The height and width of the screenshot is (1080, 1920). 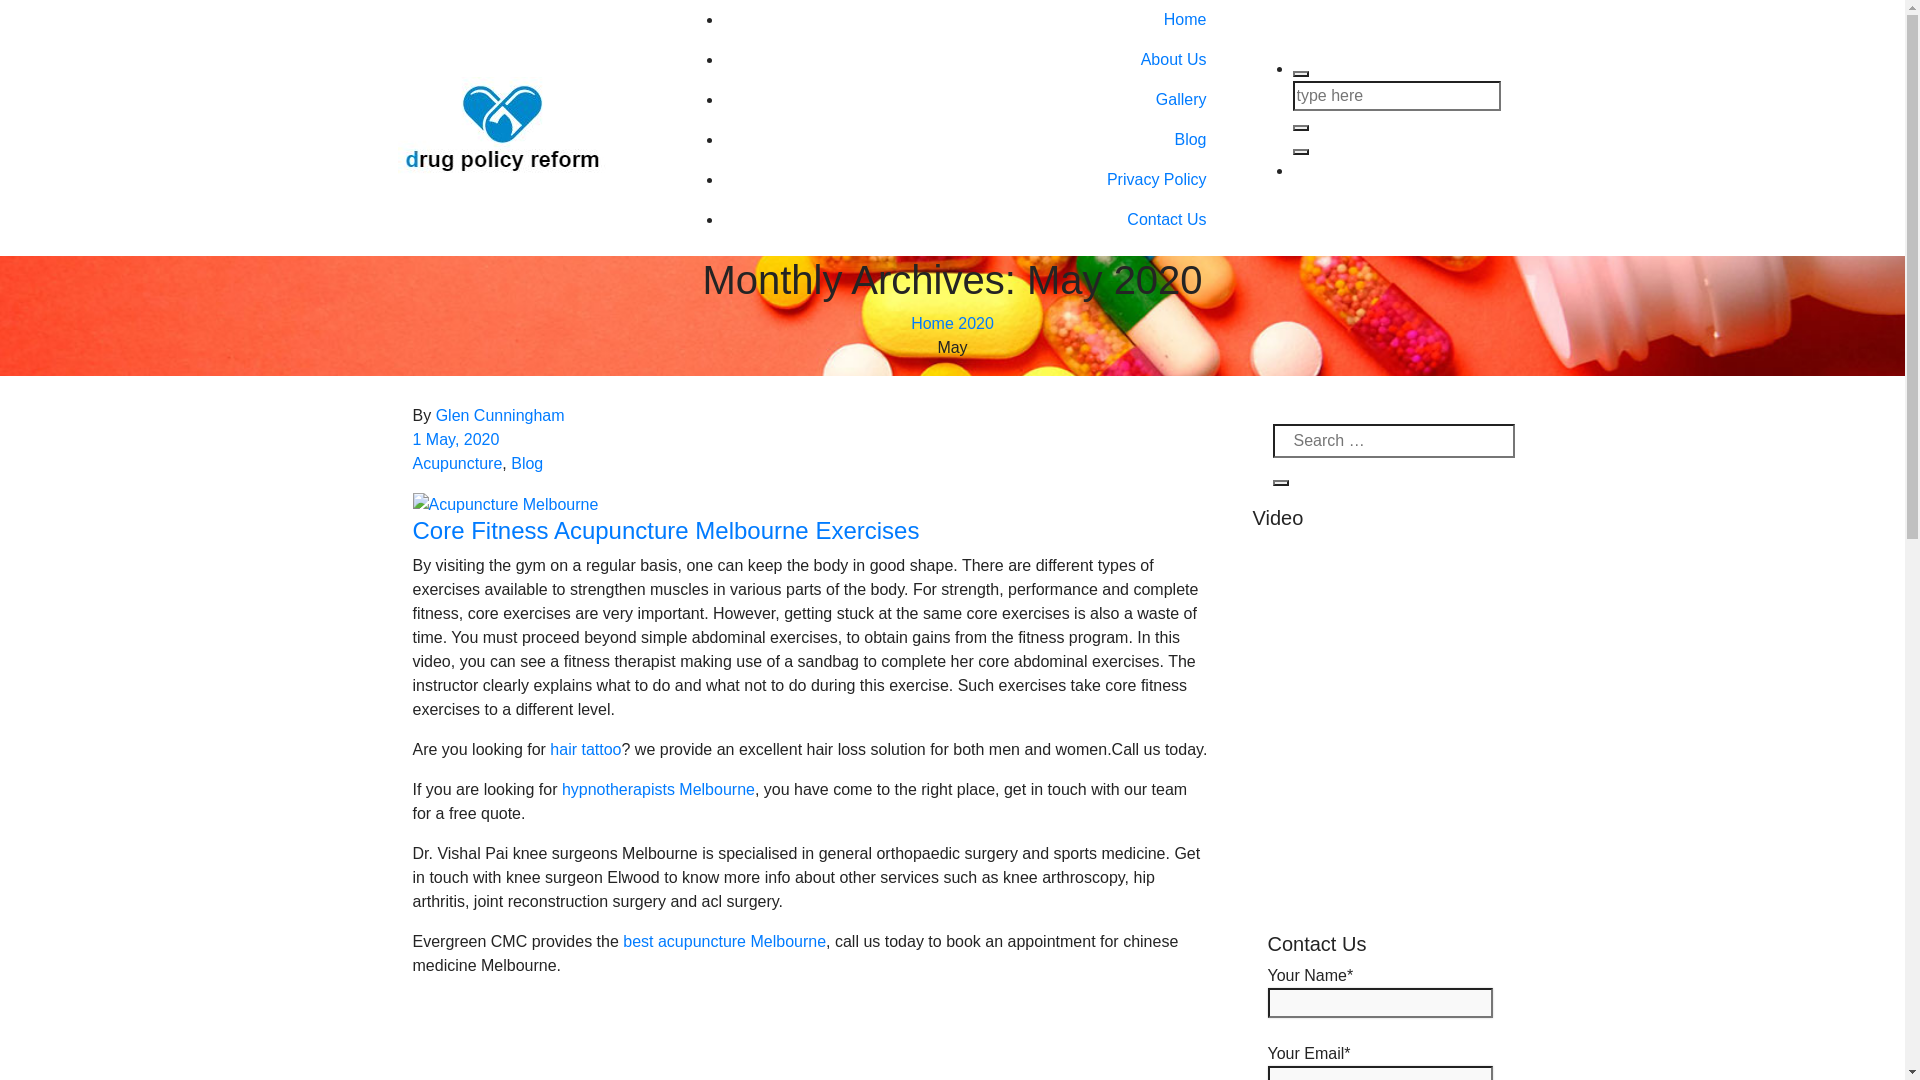 I want to click on Home, so click(x=932, y=324).